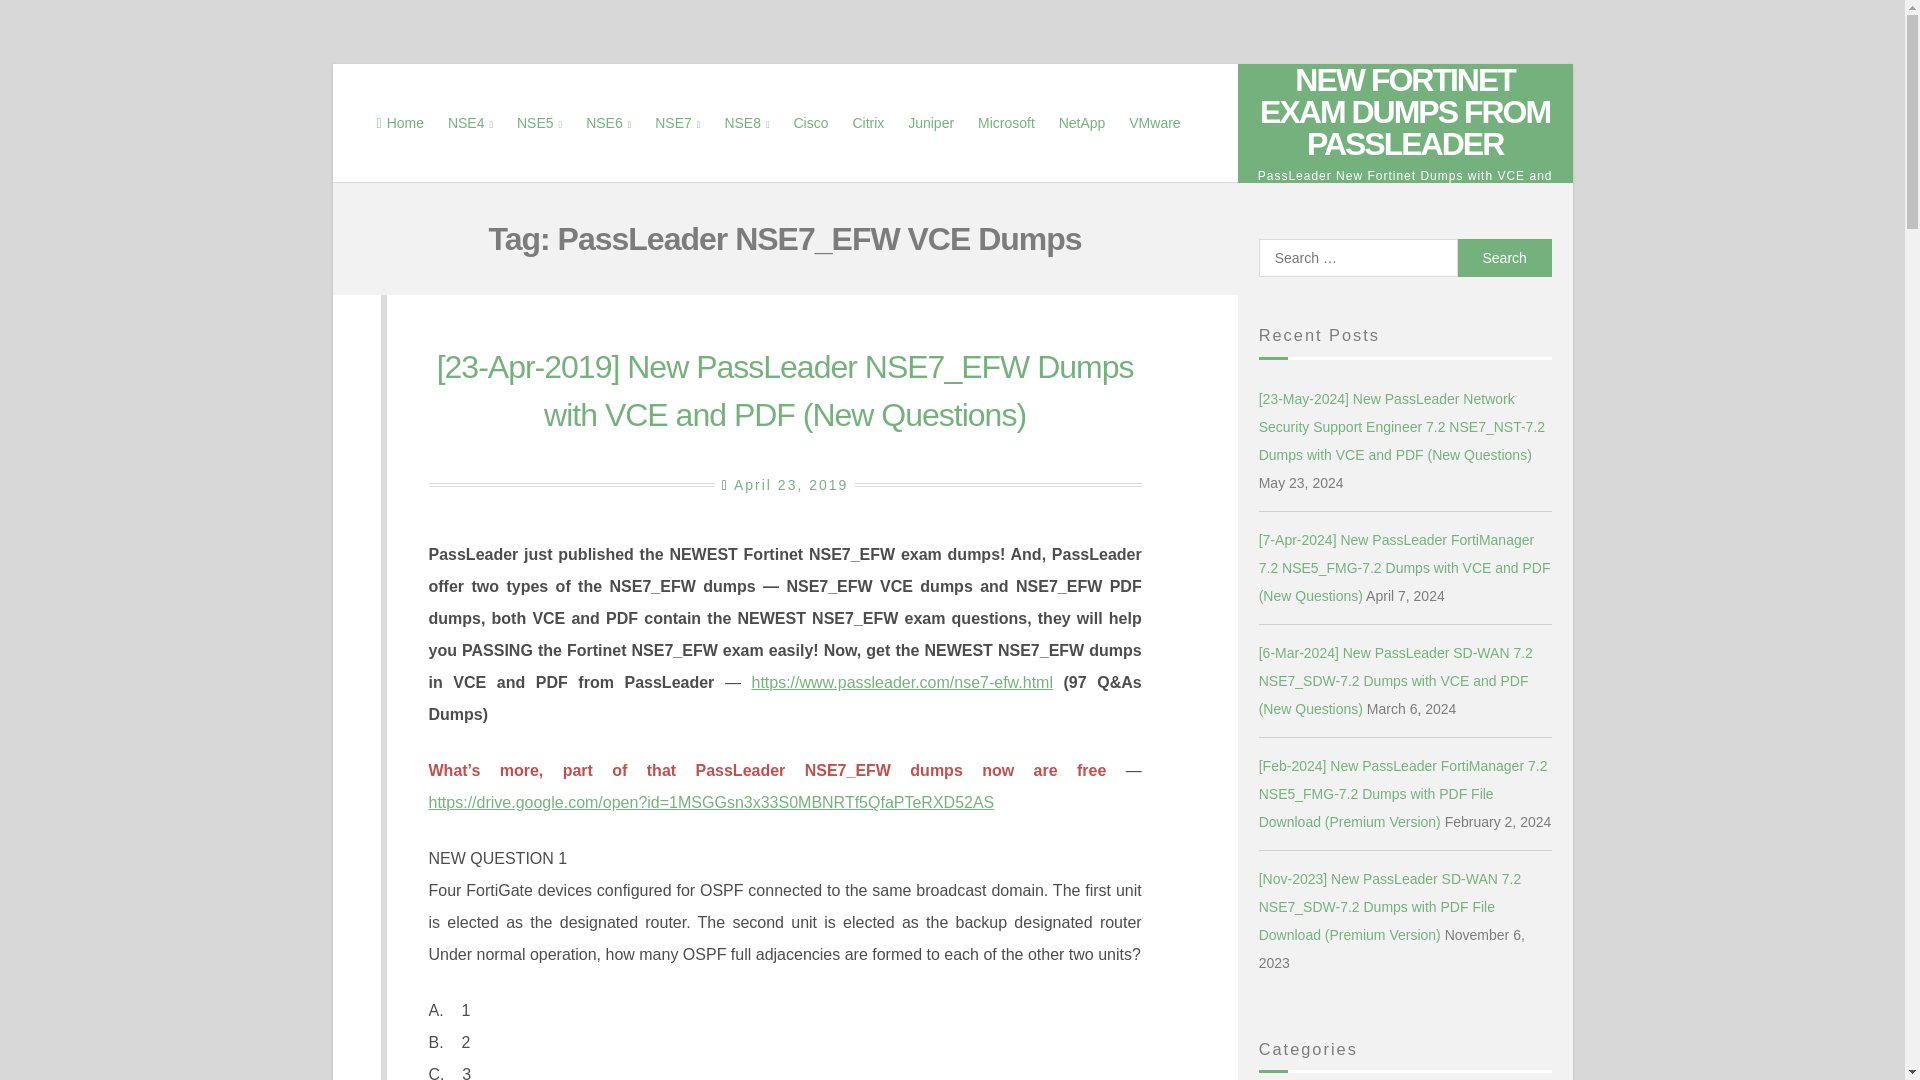 This screenshot has width=1920, height=1080. I want to click on NSE4, so click(470, 122).